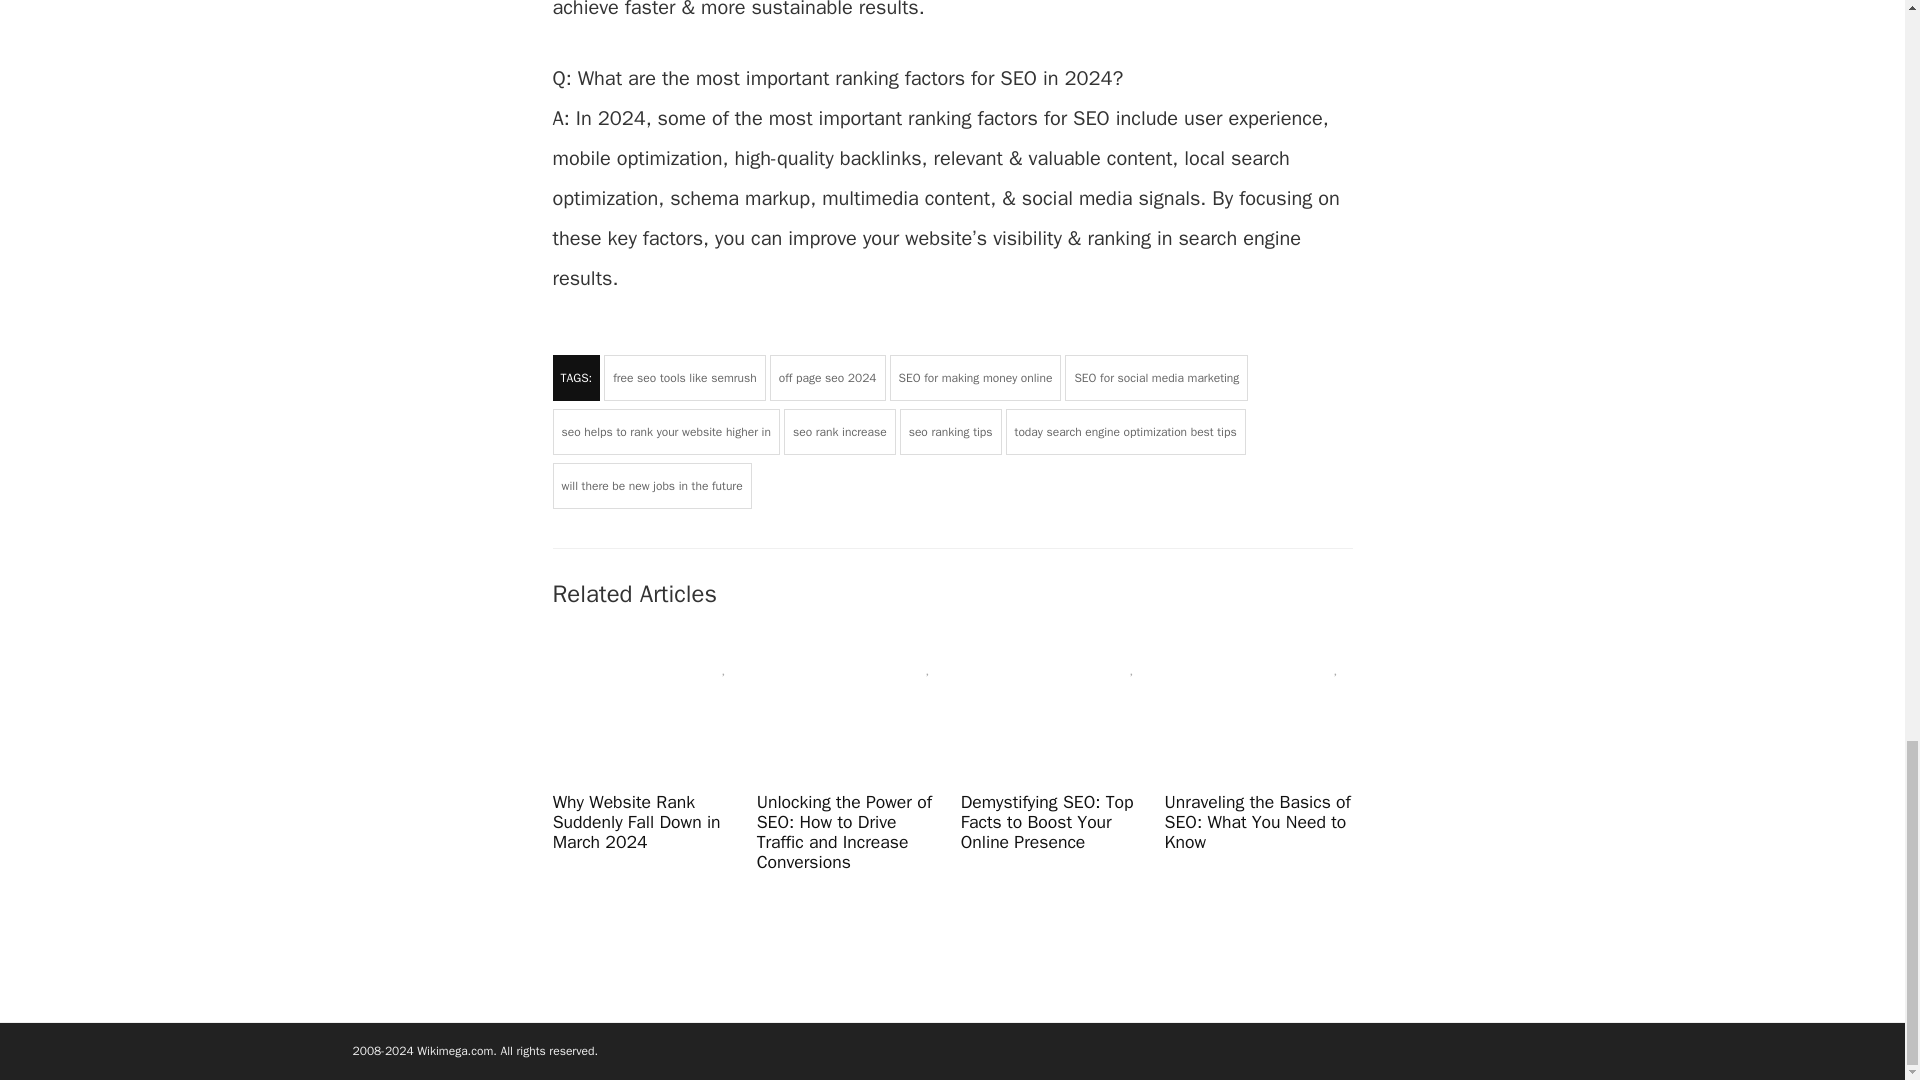 The height and width of the screenshot is (1080, 1920). Describe the element at coordinates (1126, 432) in the screenshot. I see `today search engine optimization best tips` at that location.